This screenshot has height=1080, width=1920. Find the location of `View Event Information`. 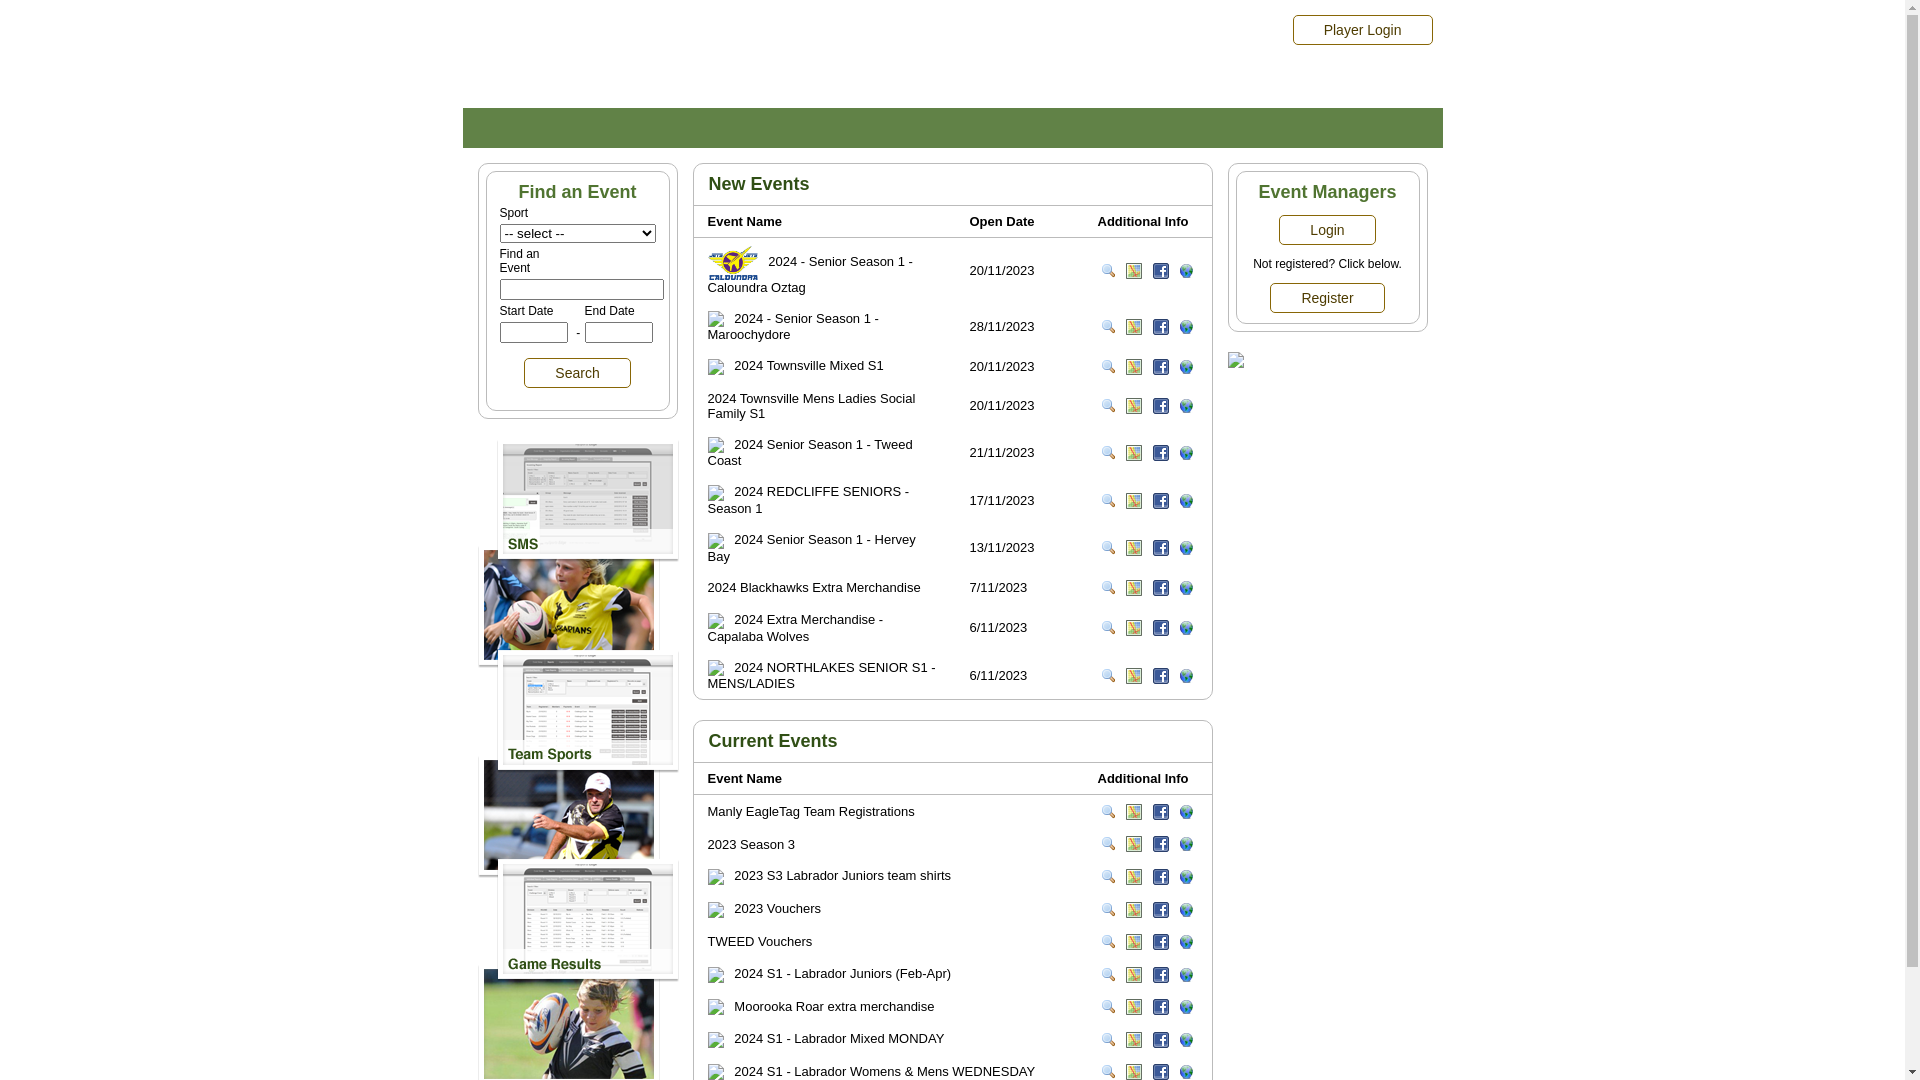

View Event Information is located at coordinates (1108, 1040).